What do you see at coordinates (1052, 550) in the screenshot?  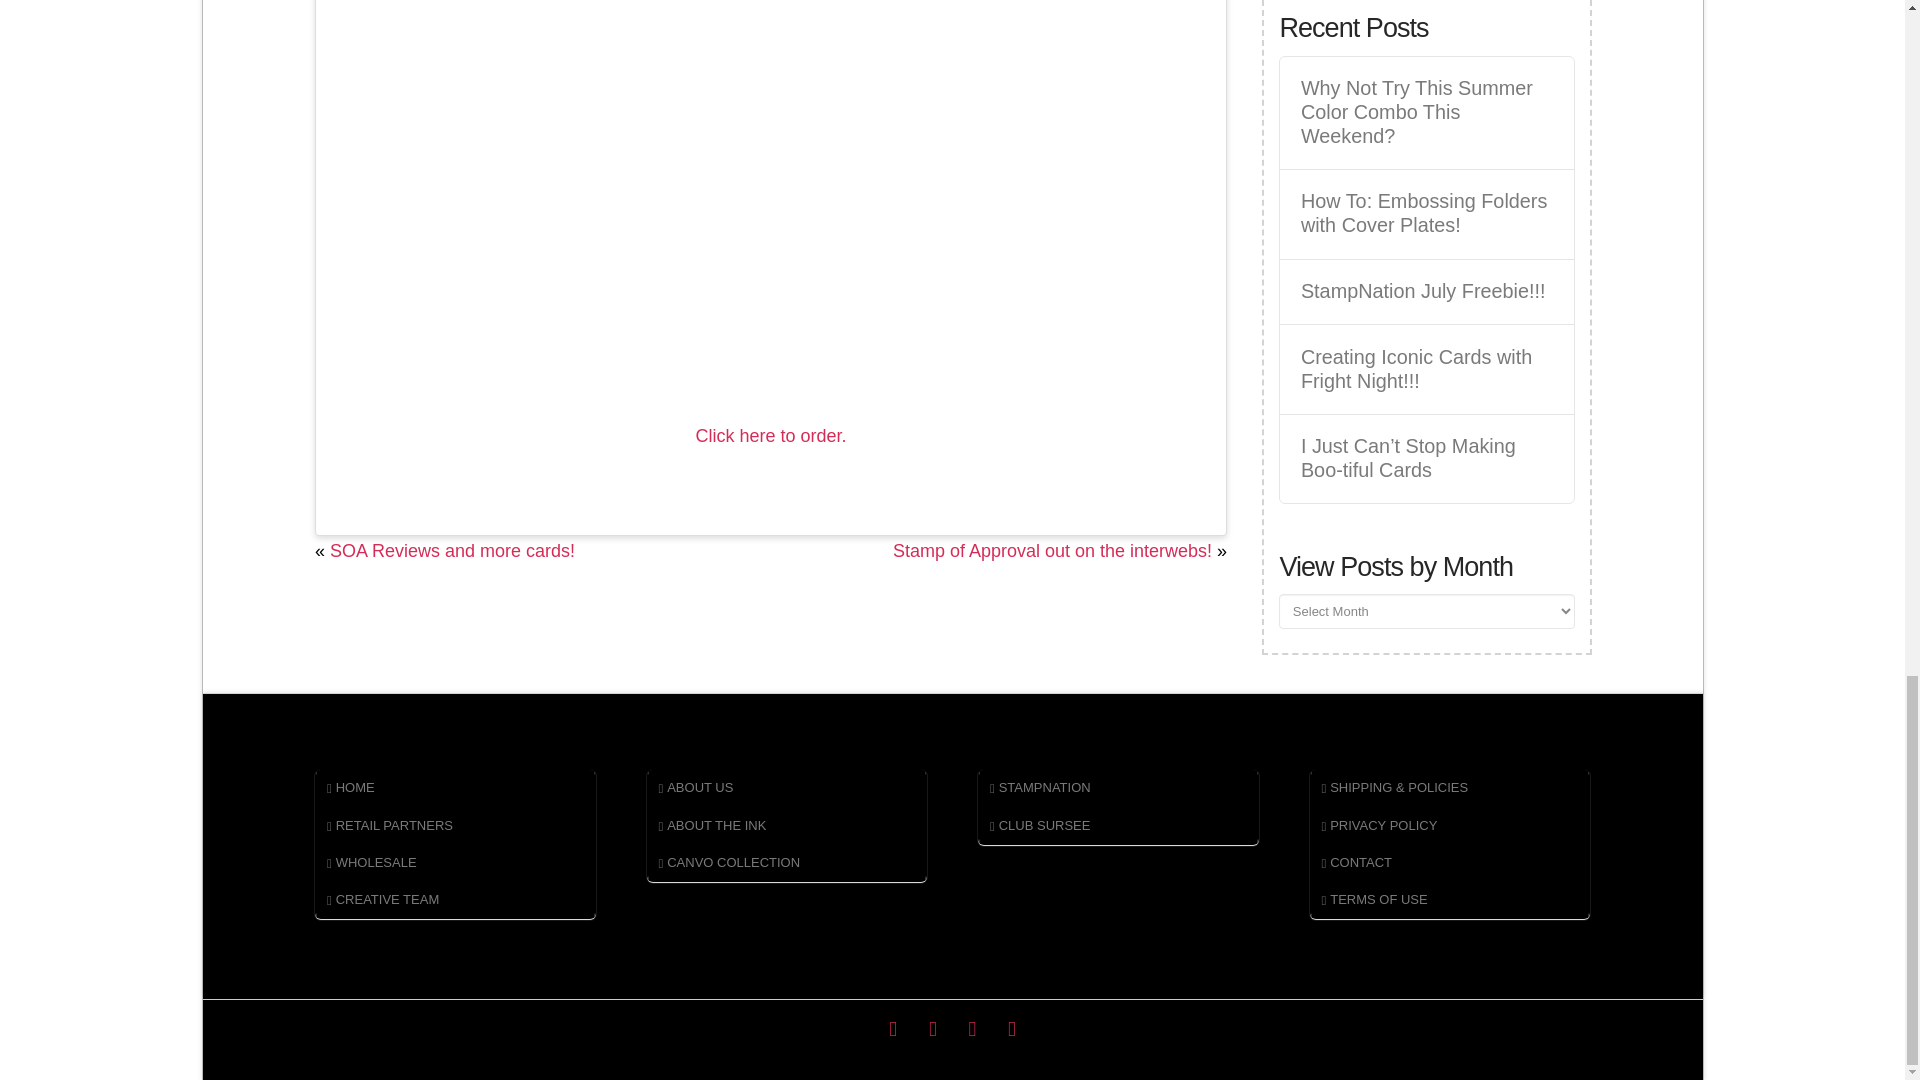 I see `Stamp of Approval out on the interwebs!` at bounding box center [1052, 550].